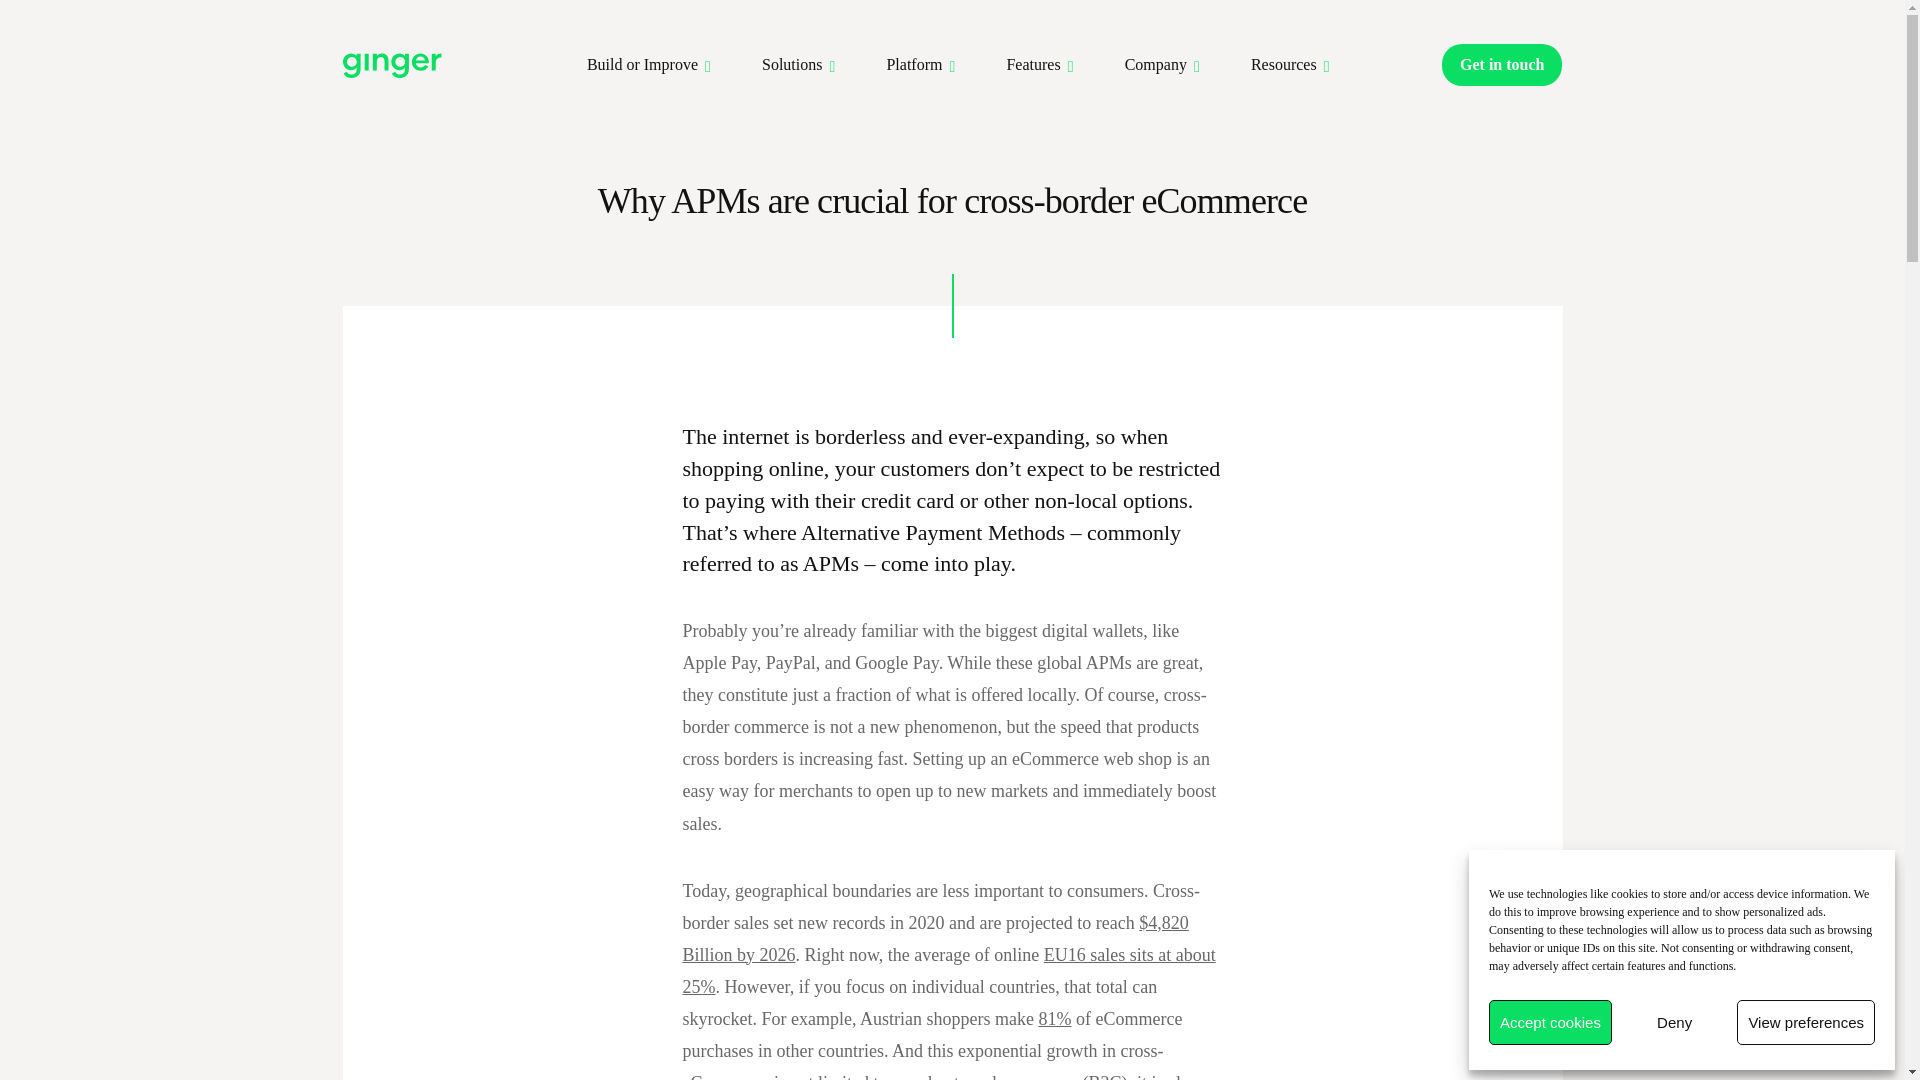 Image resolution: width=1920 pixels, height=1080 pixels. I want to click on Get in touch, so click(1502, 65).